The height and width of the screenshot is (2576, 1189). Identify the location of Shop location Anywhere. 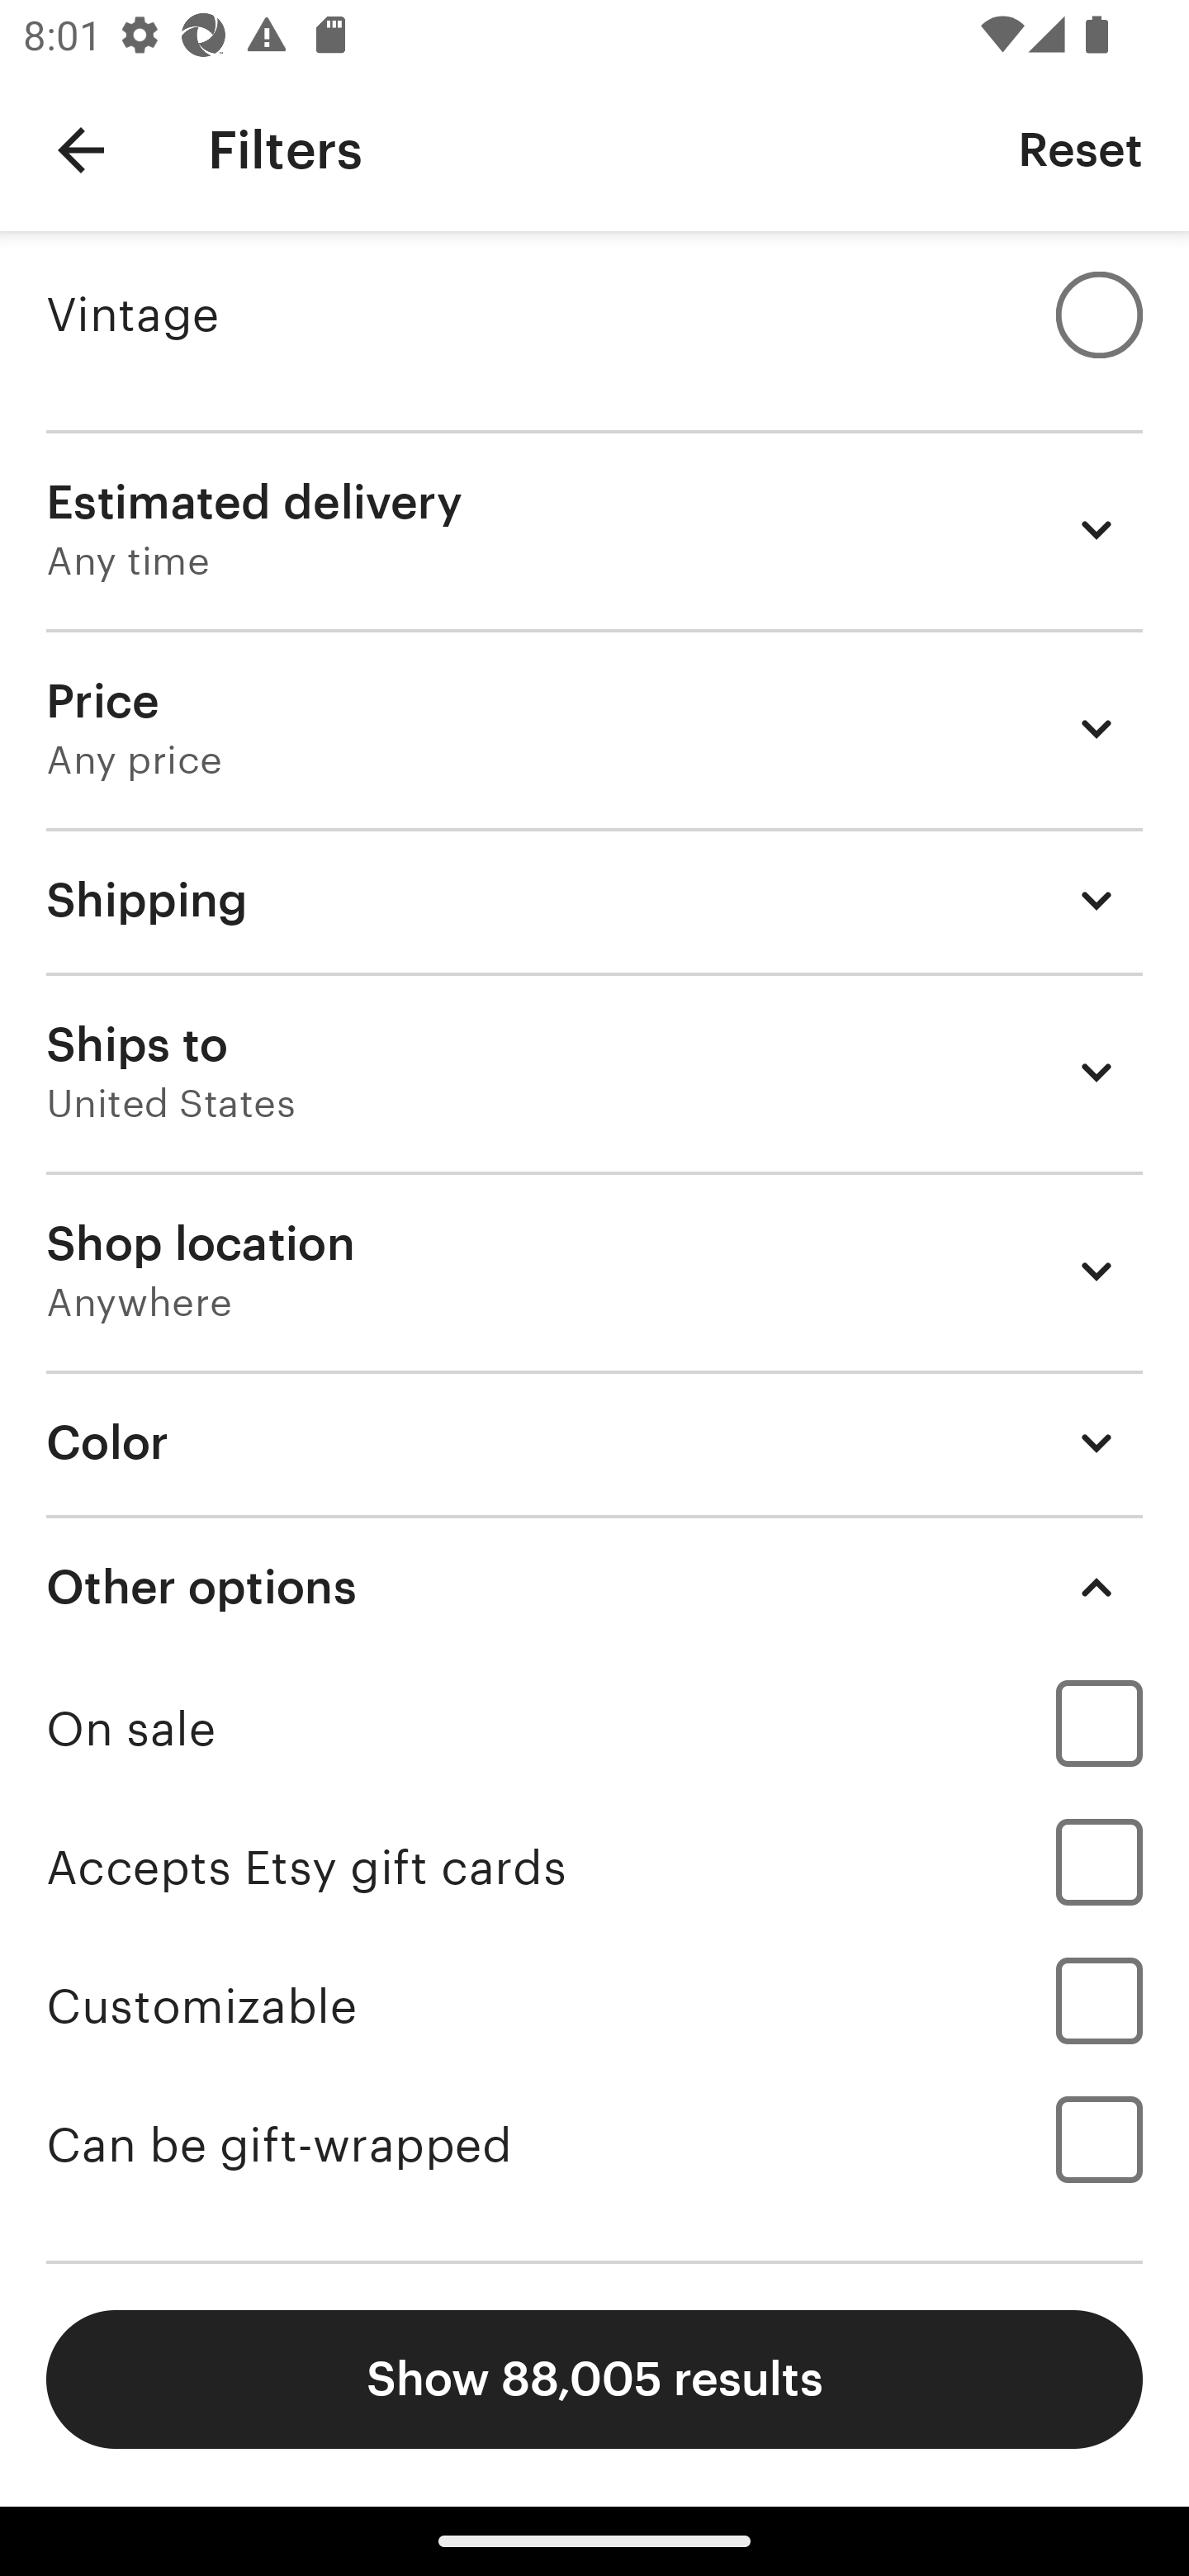
(594, 1271).